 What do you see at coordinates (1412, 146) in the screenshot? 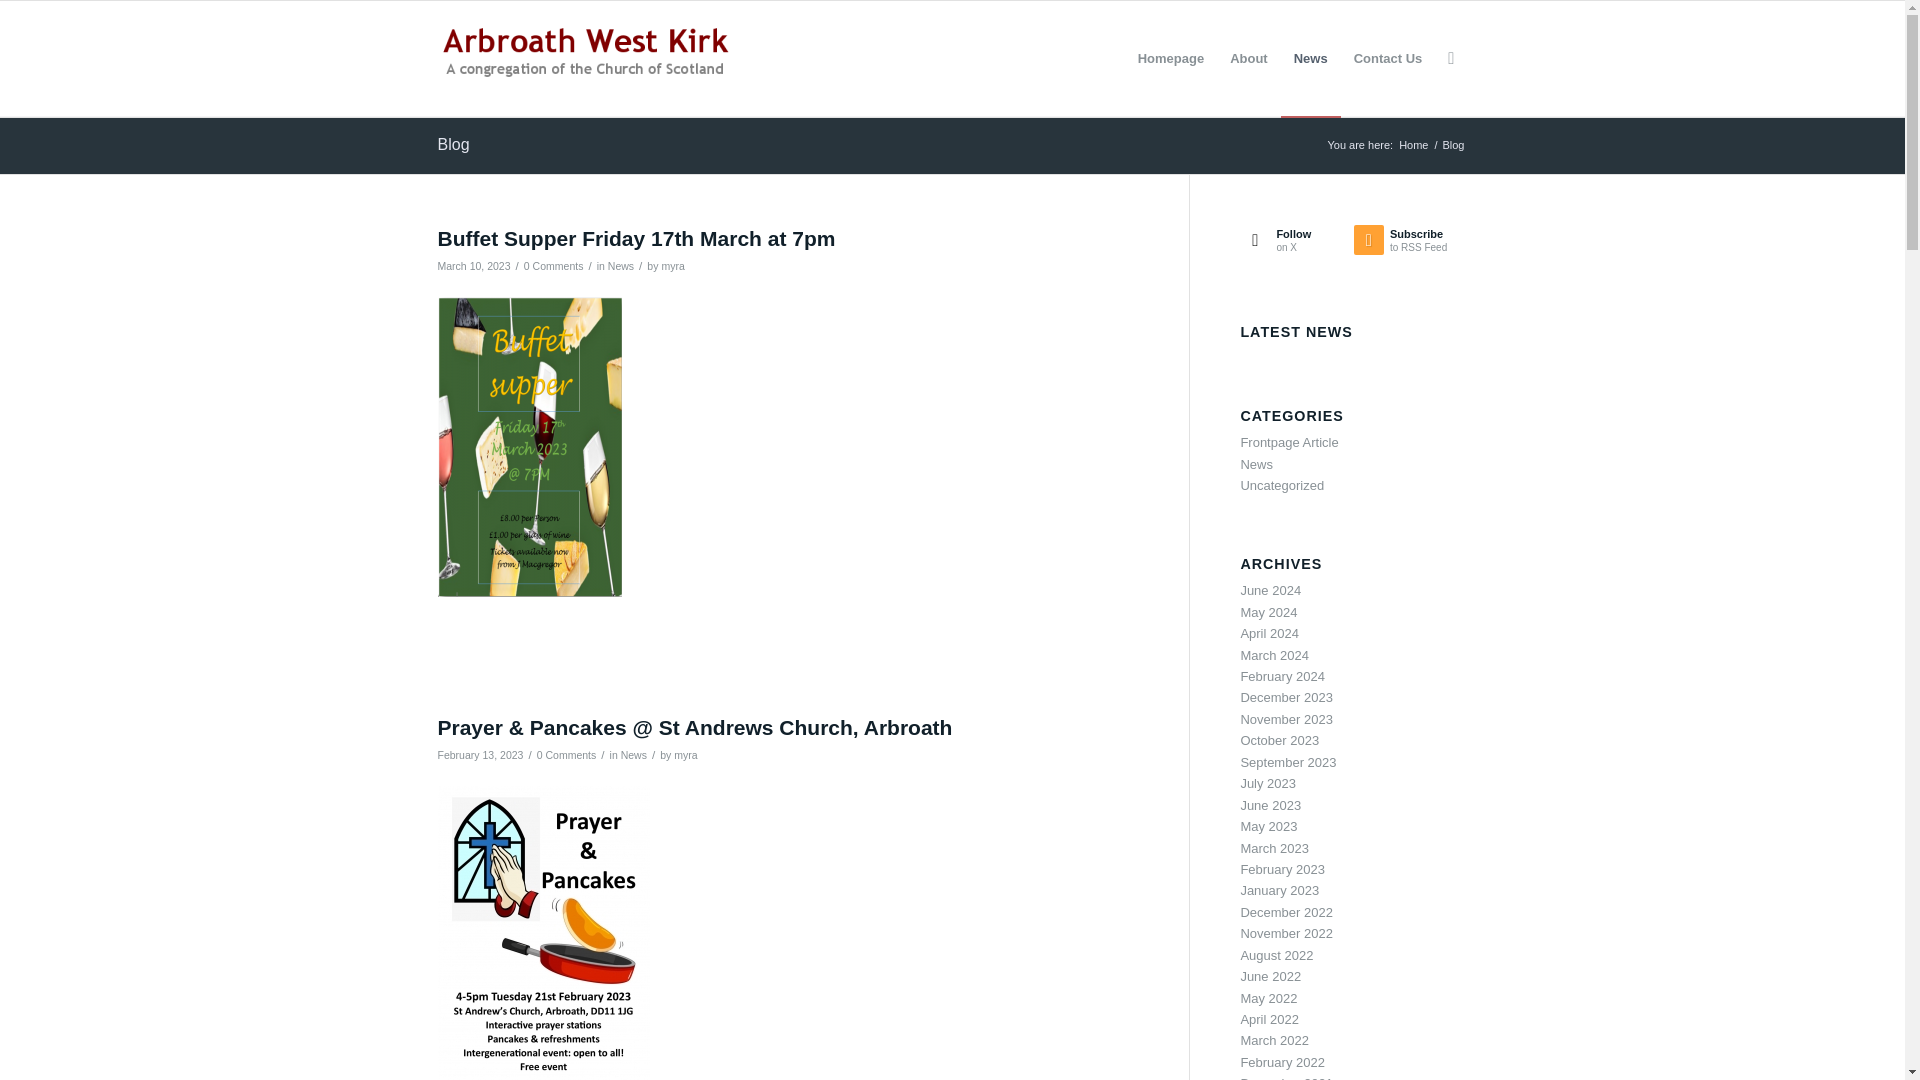
I see `Home` at bounding box center [1412, 146].